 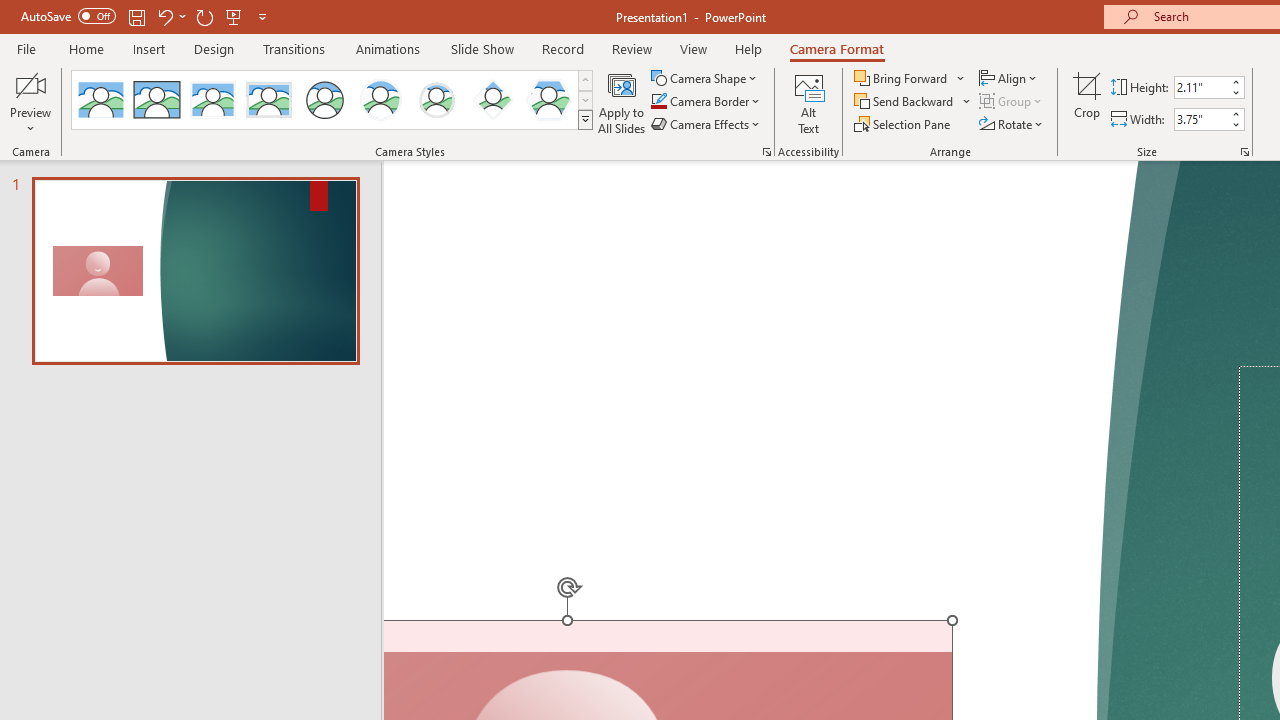 What do you see at coordinates (913, 102) in the screenshot?
I see `Send Backward` at bounding box center [913, 102].